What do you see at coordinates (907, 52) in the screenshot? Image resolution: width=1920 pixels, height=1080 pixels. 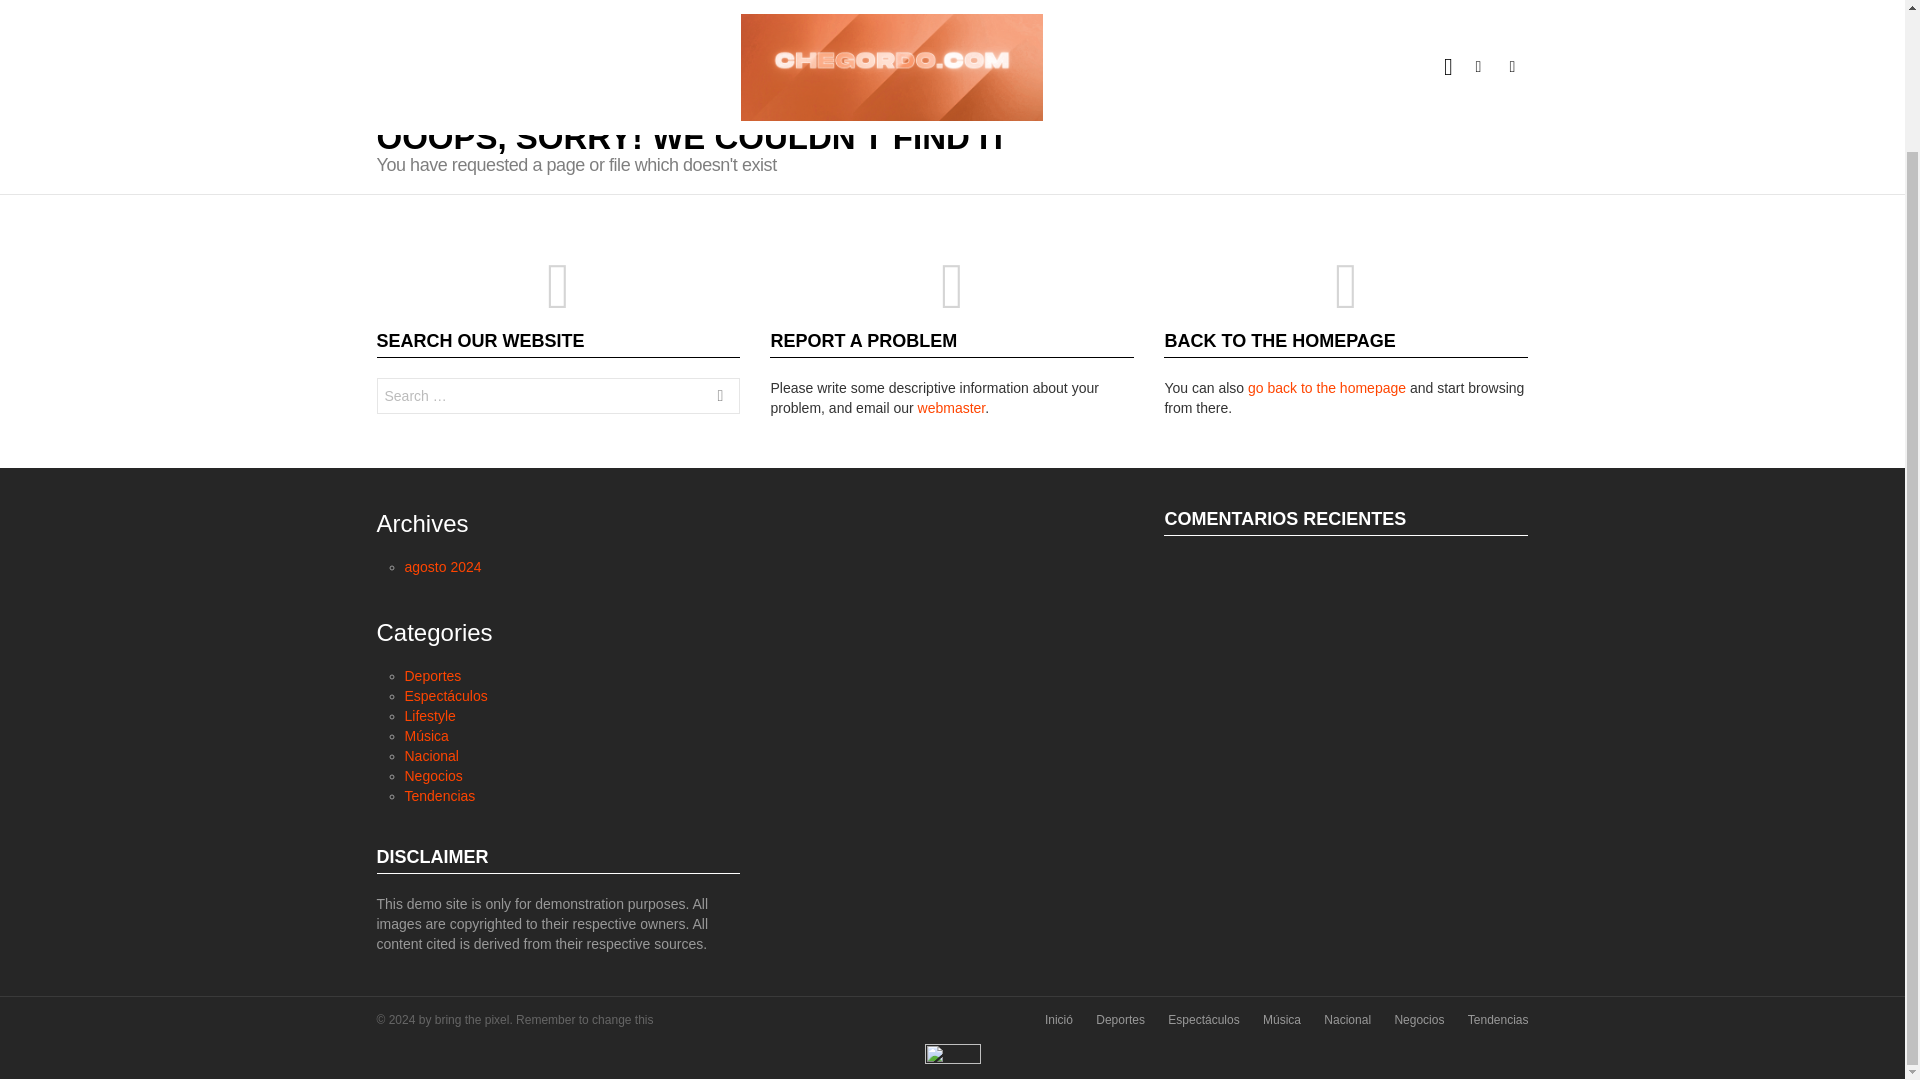 I see `NEGOCIOS` at bounding box center [907, 52].